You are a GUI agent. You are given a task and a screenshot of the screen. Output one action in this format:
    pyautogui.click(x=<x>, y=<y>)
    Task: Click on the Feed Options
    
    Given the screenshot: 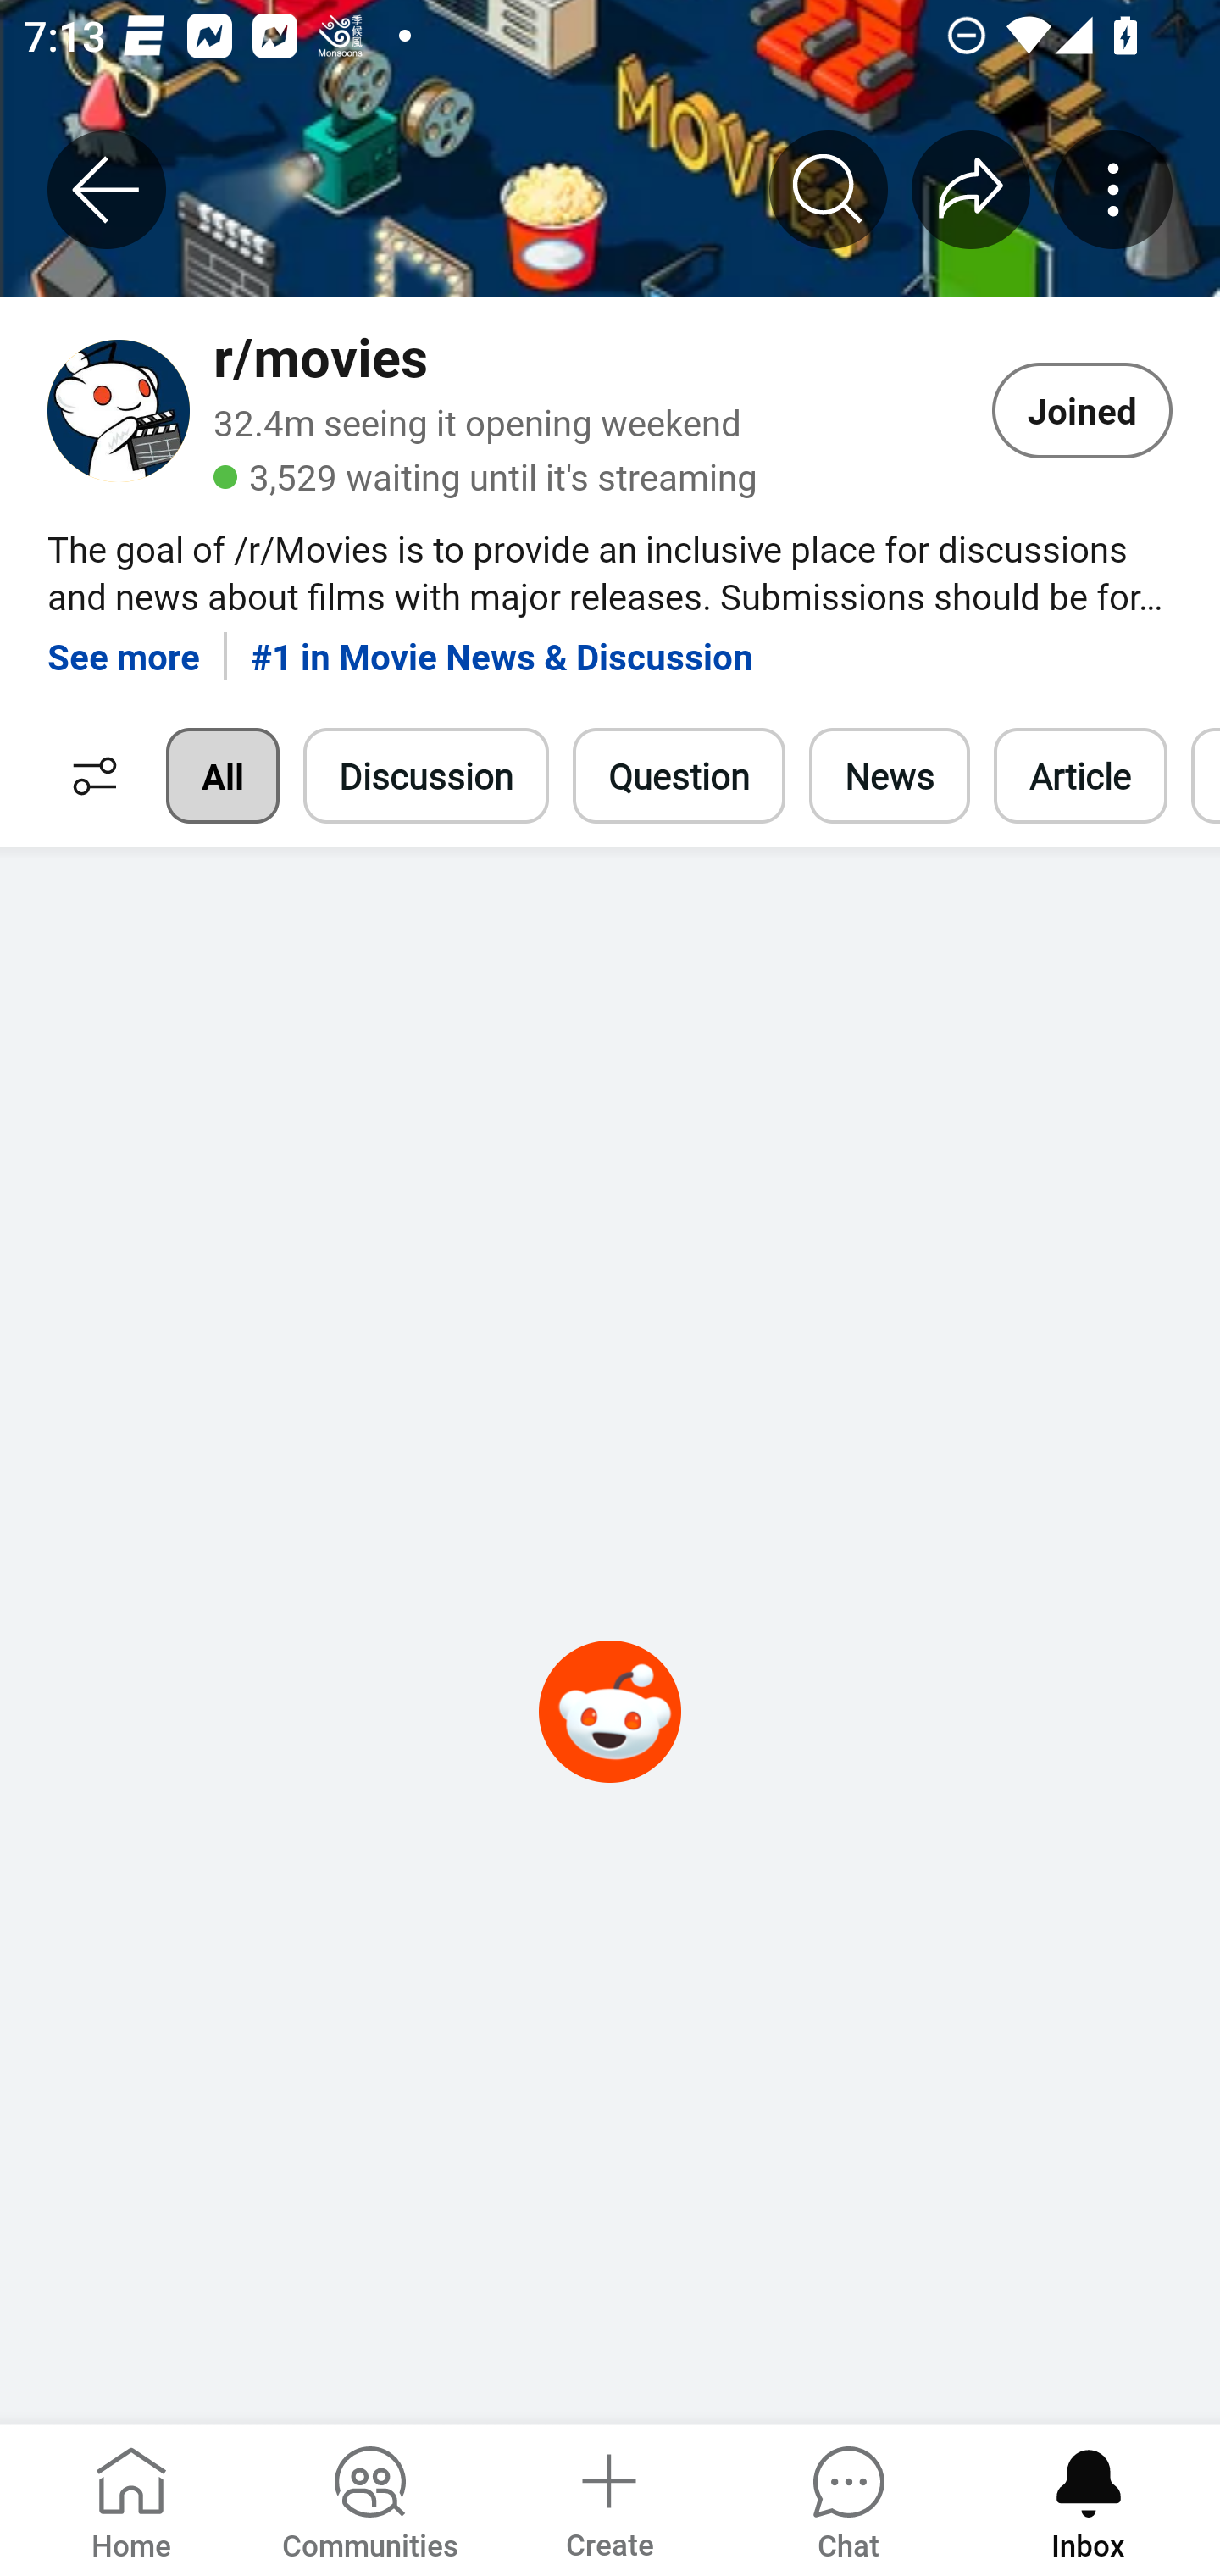 What is the action you would take?
    pyautogui.click(x=86, y=776)
    